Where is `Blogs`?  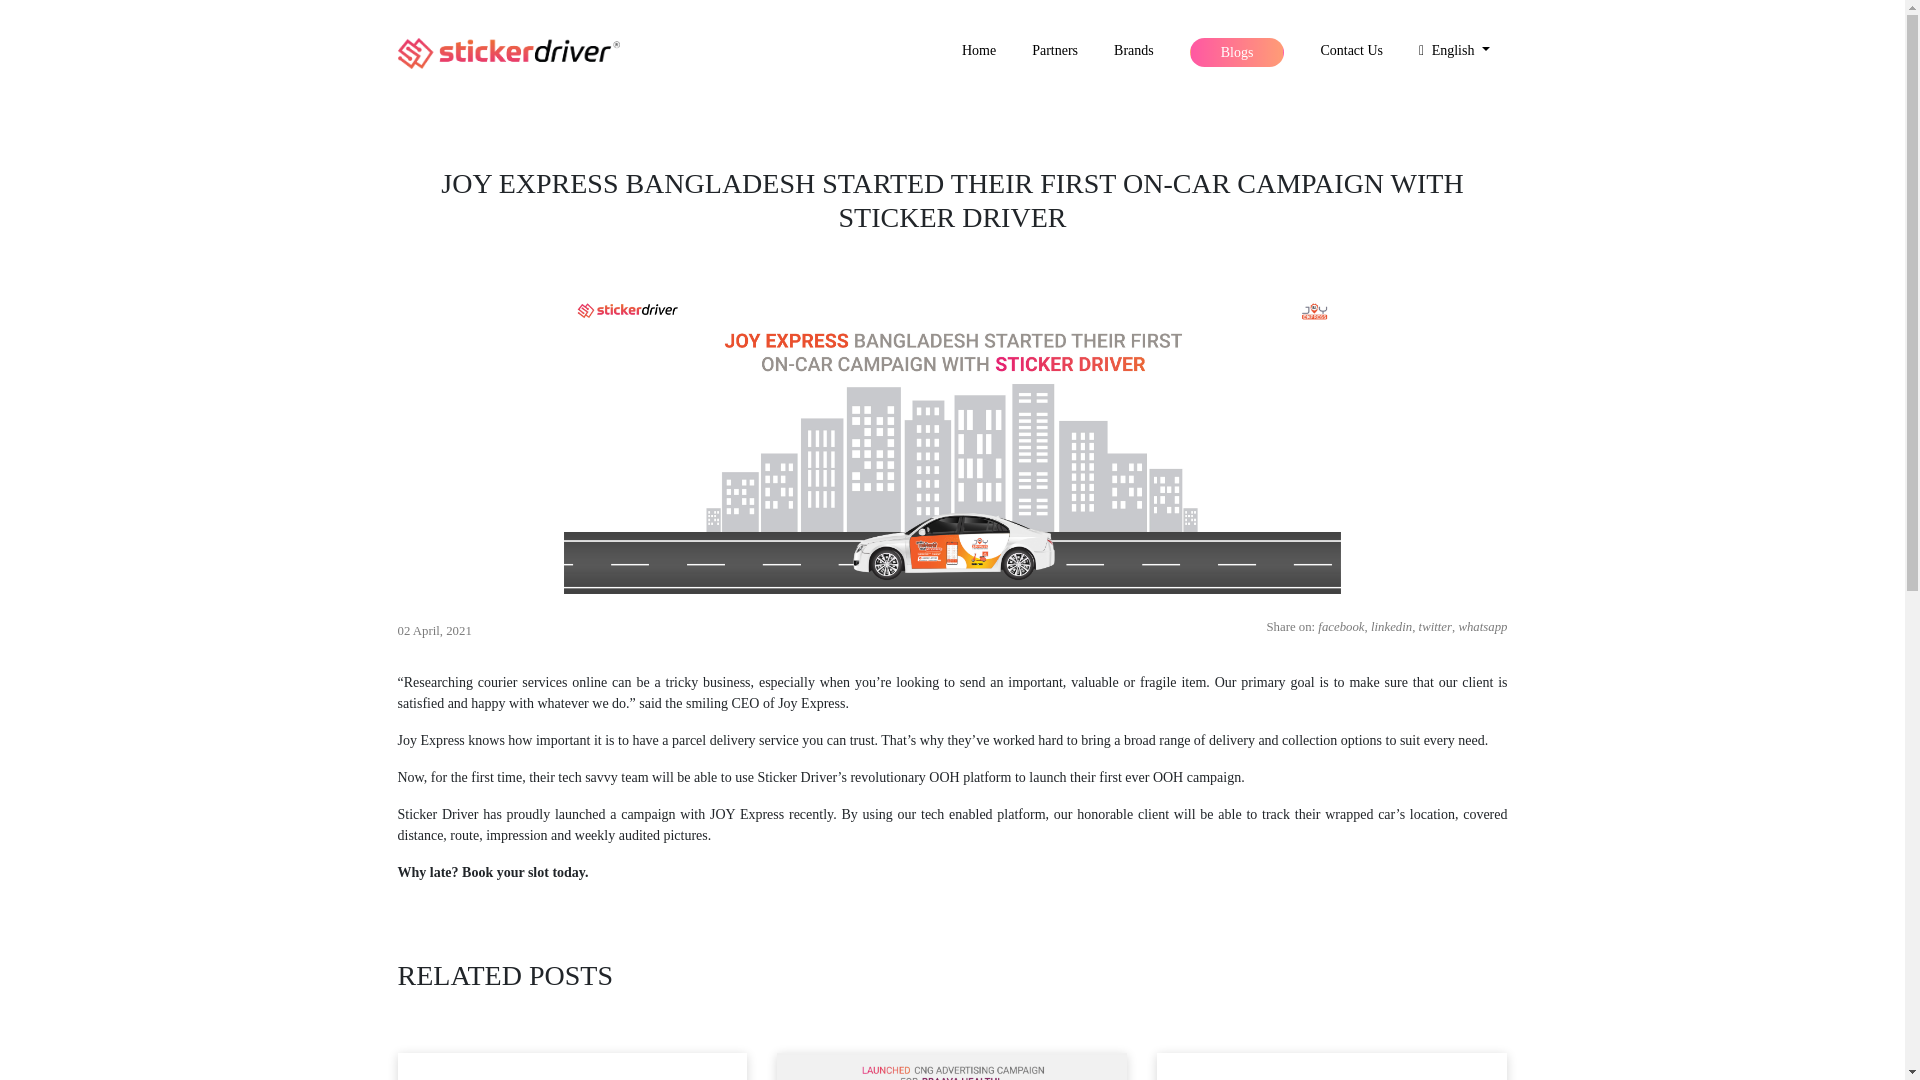
Blogs is located at coordinates (1237, 52).